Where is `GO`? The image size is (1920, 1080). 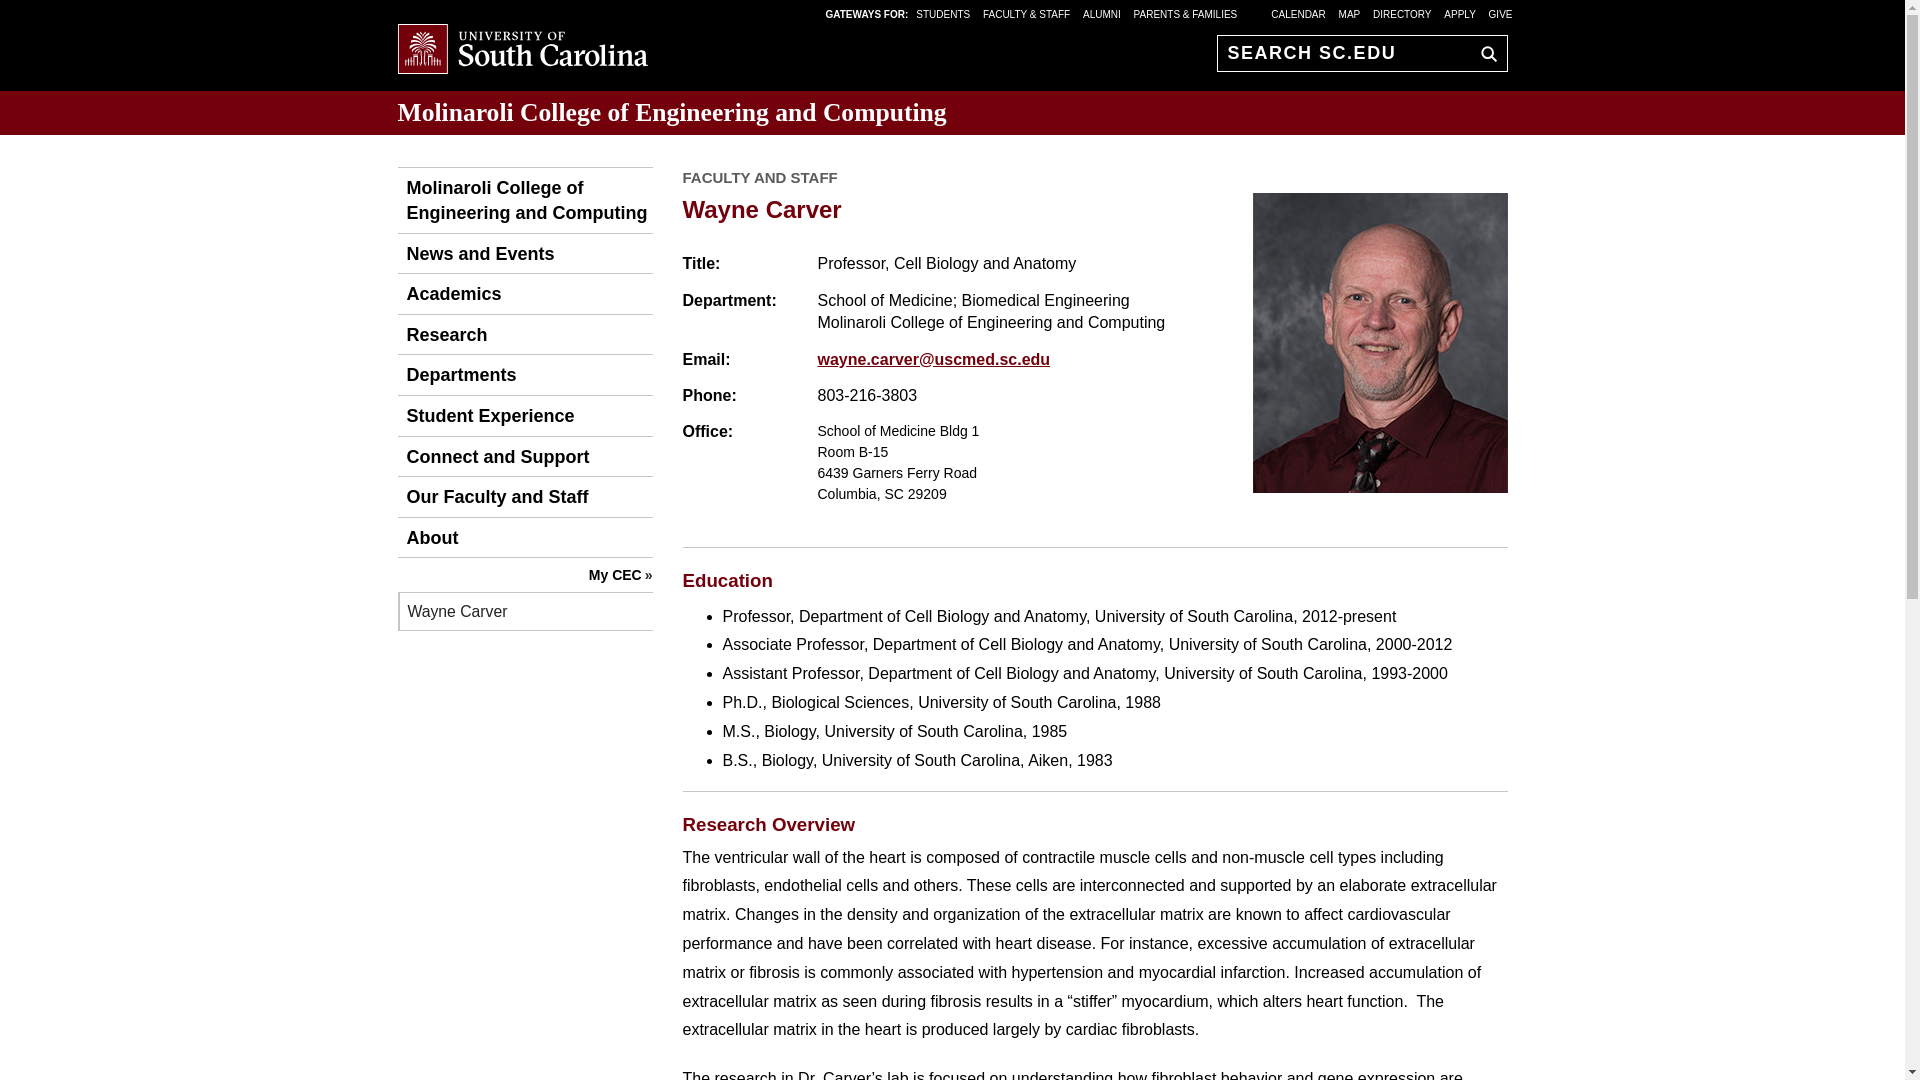 GO is located at coordinates (1484, 53).